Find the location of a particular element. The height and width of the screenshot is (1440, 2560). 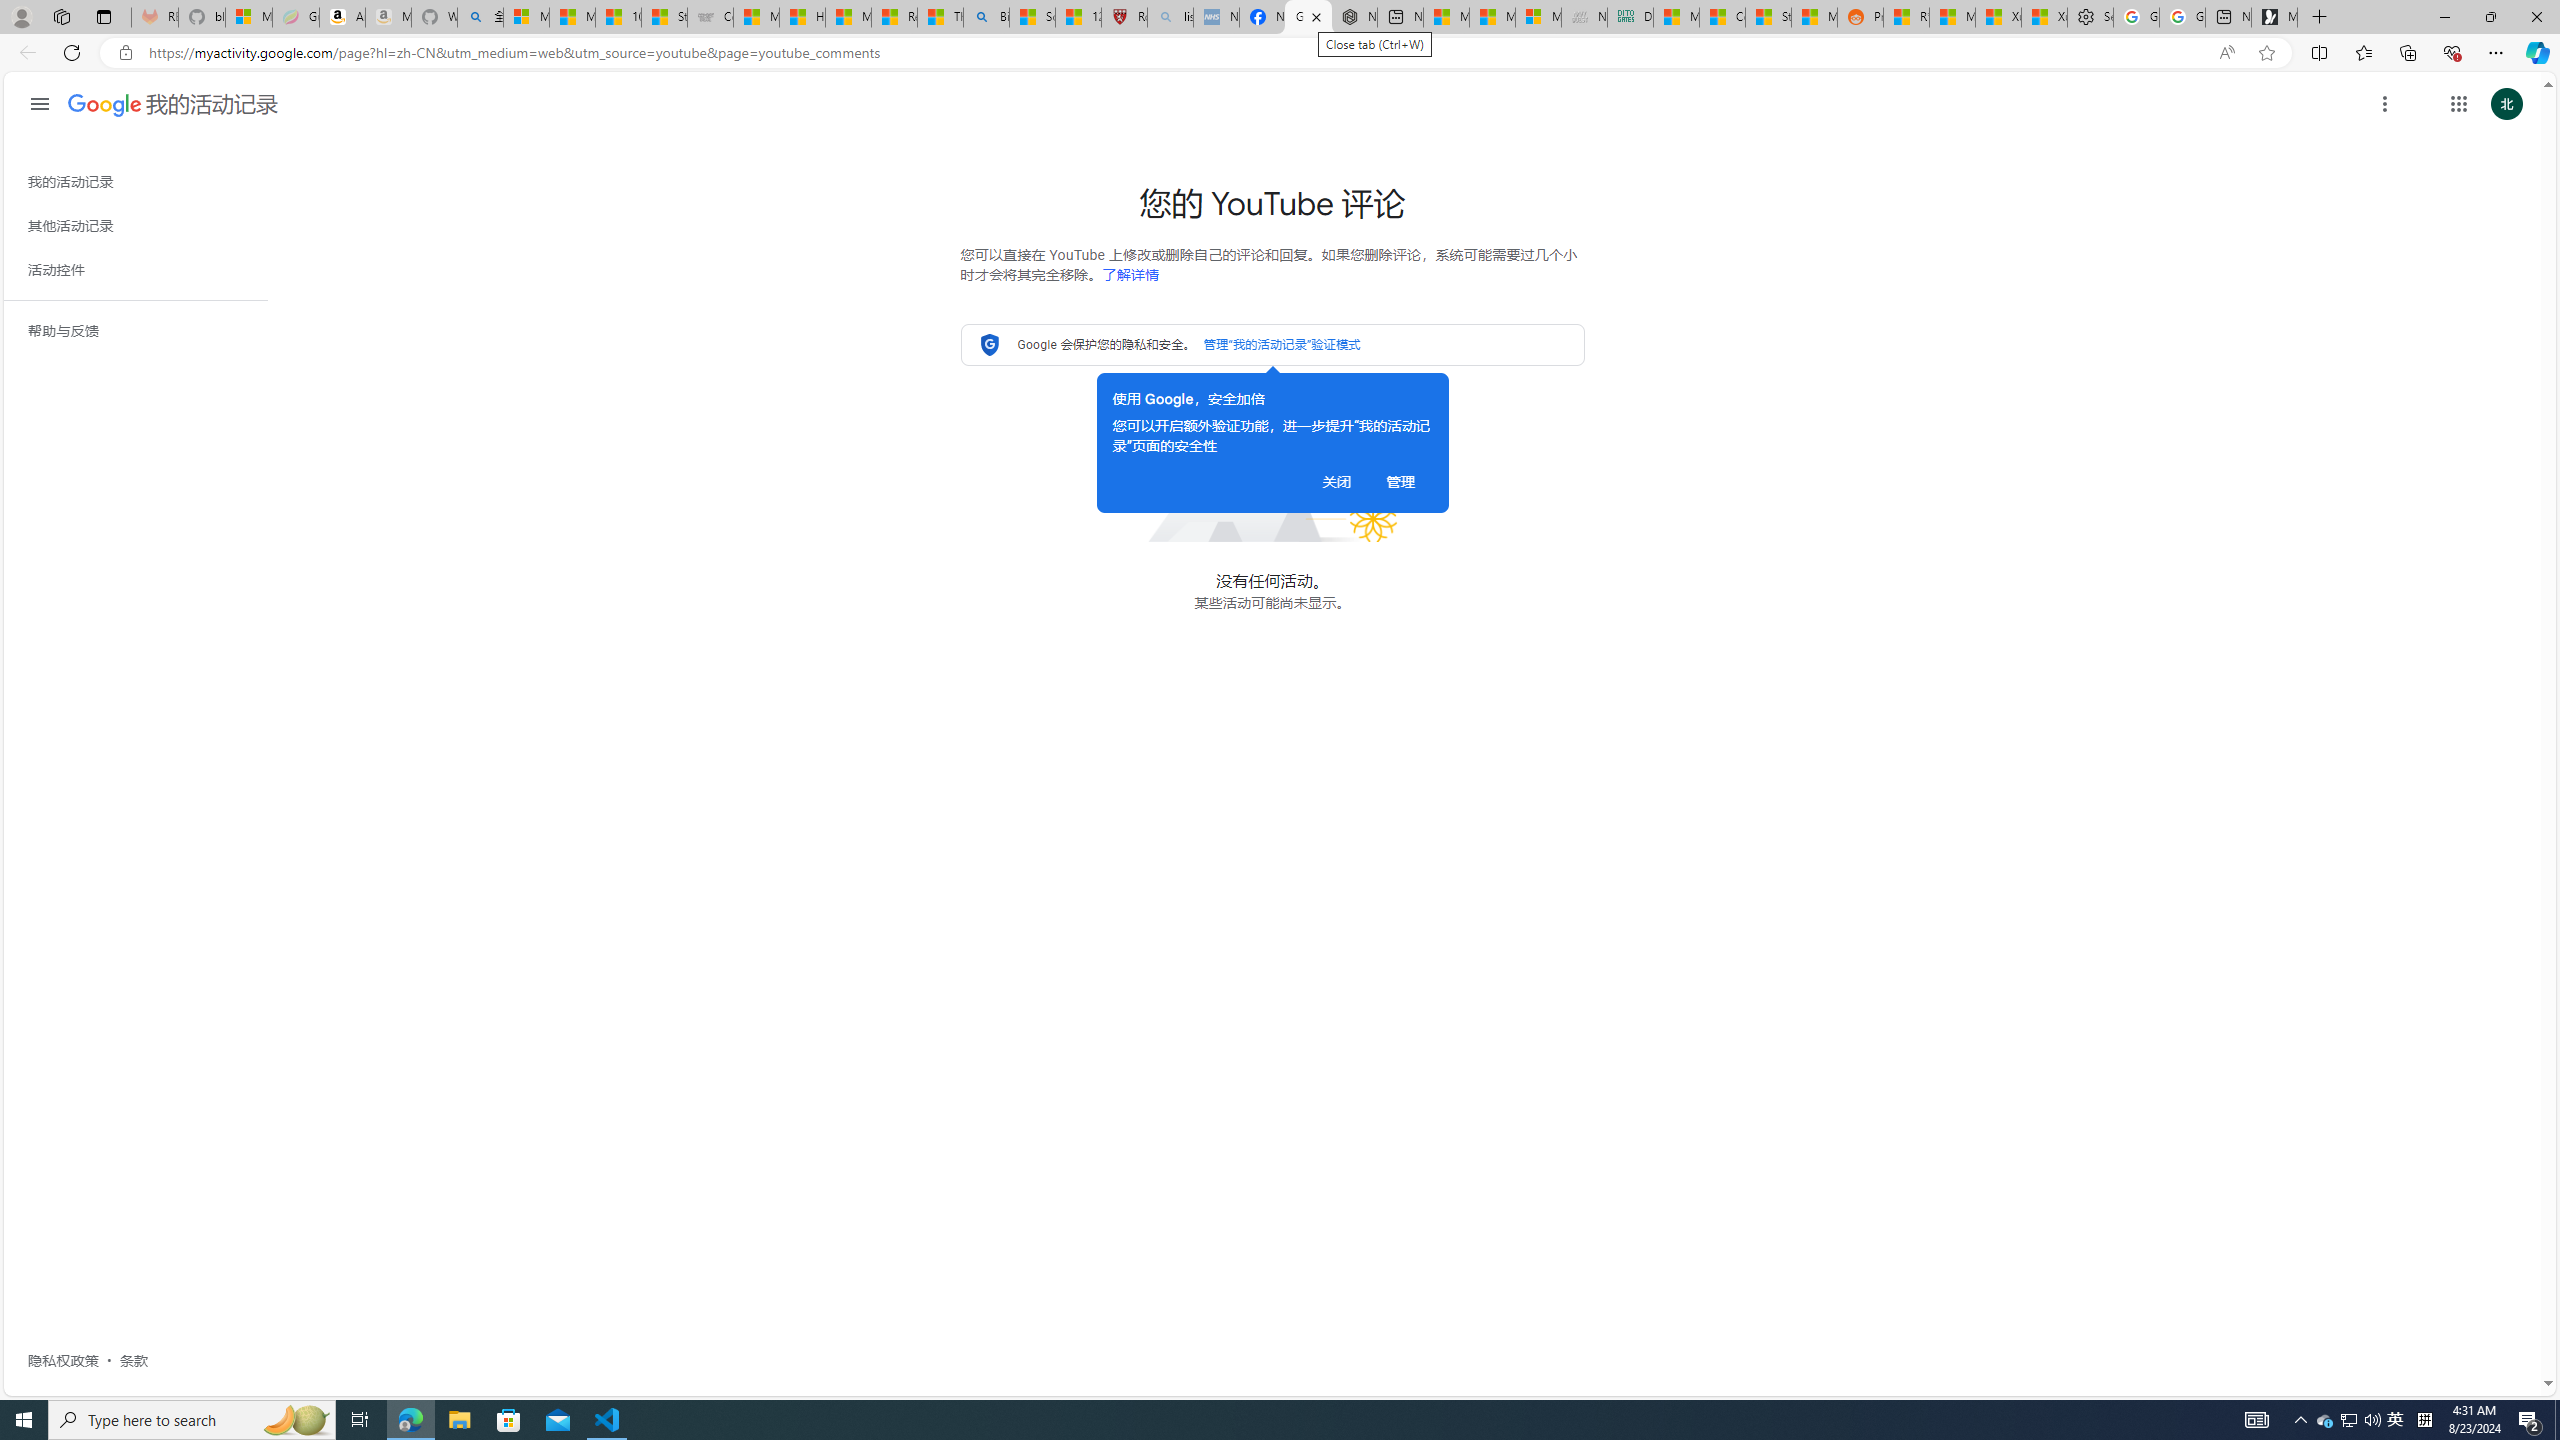

Microsoft-Report a Concern to Bing is located at coordinates (249, 17).